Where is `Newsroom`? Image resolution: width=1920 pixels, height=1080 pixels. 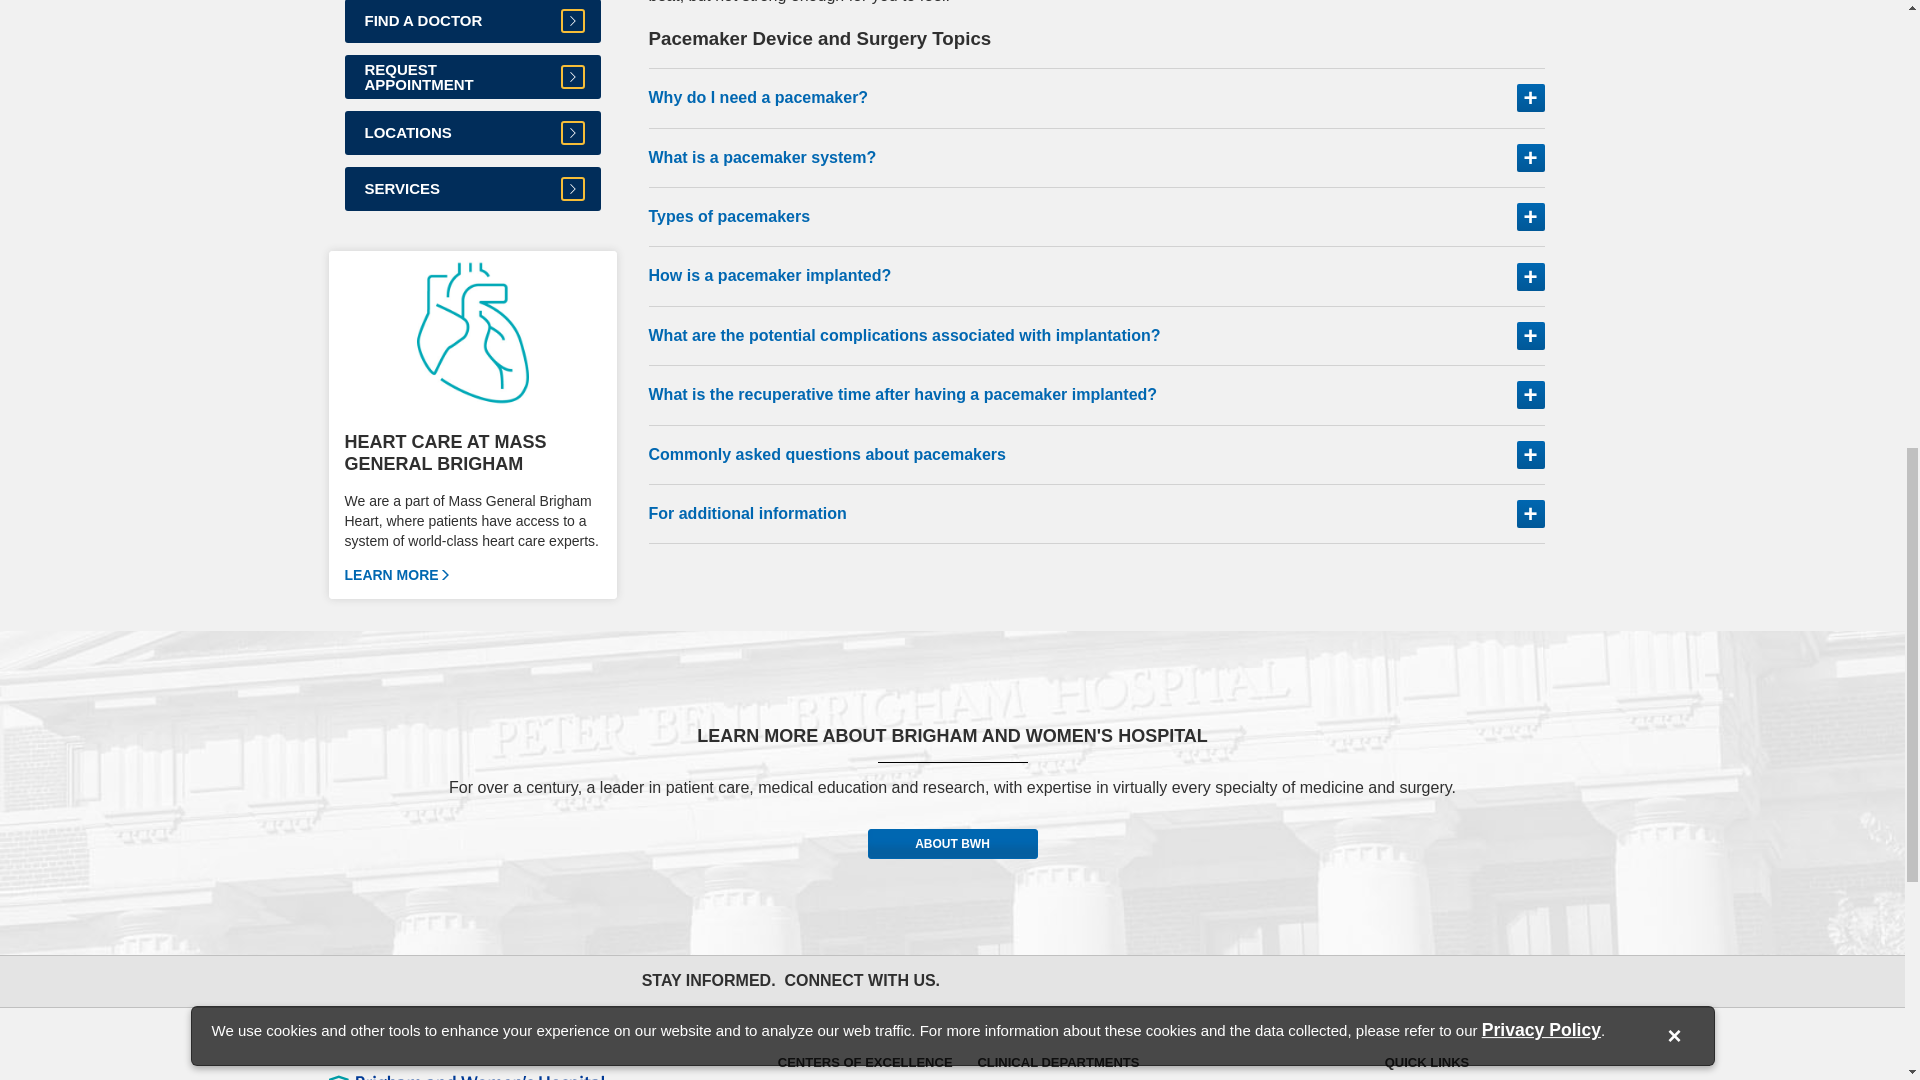
Newsroom is located at coordinates (1194, 980).